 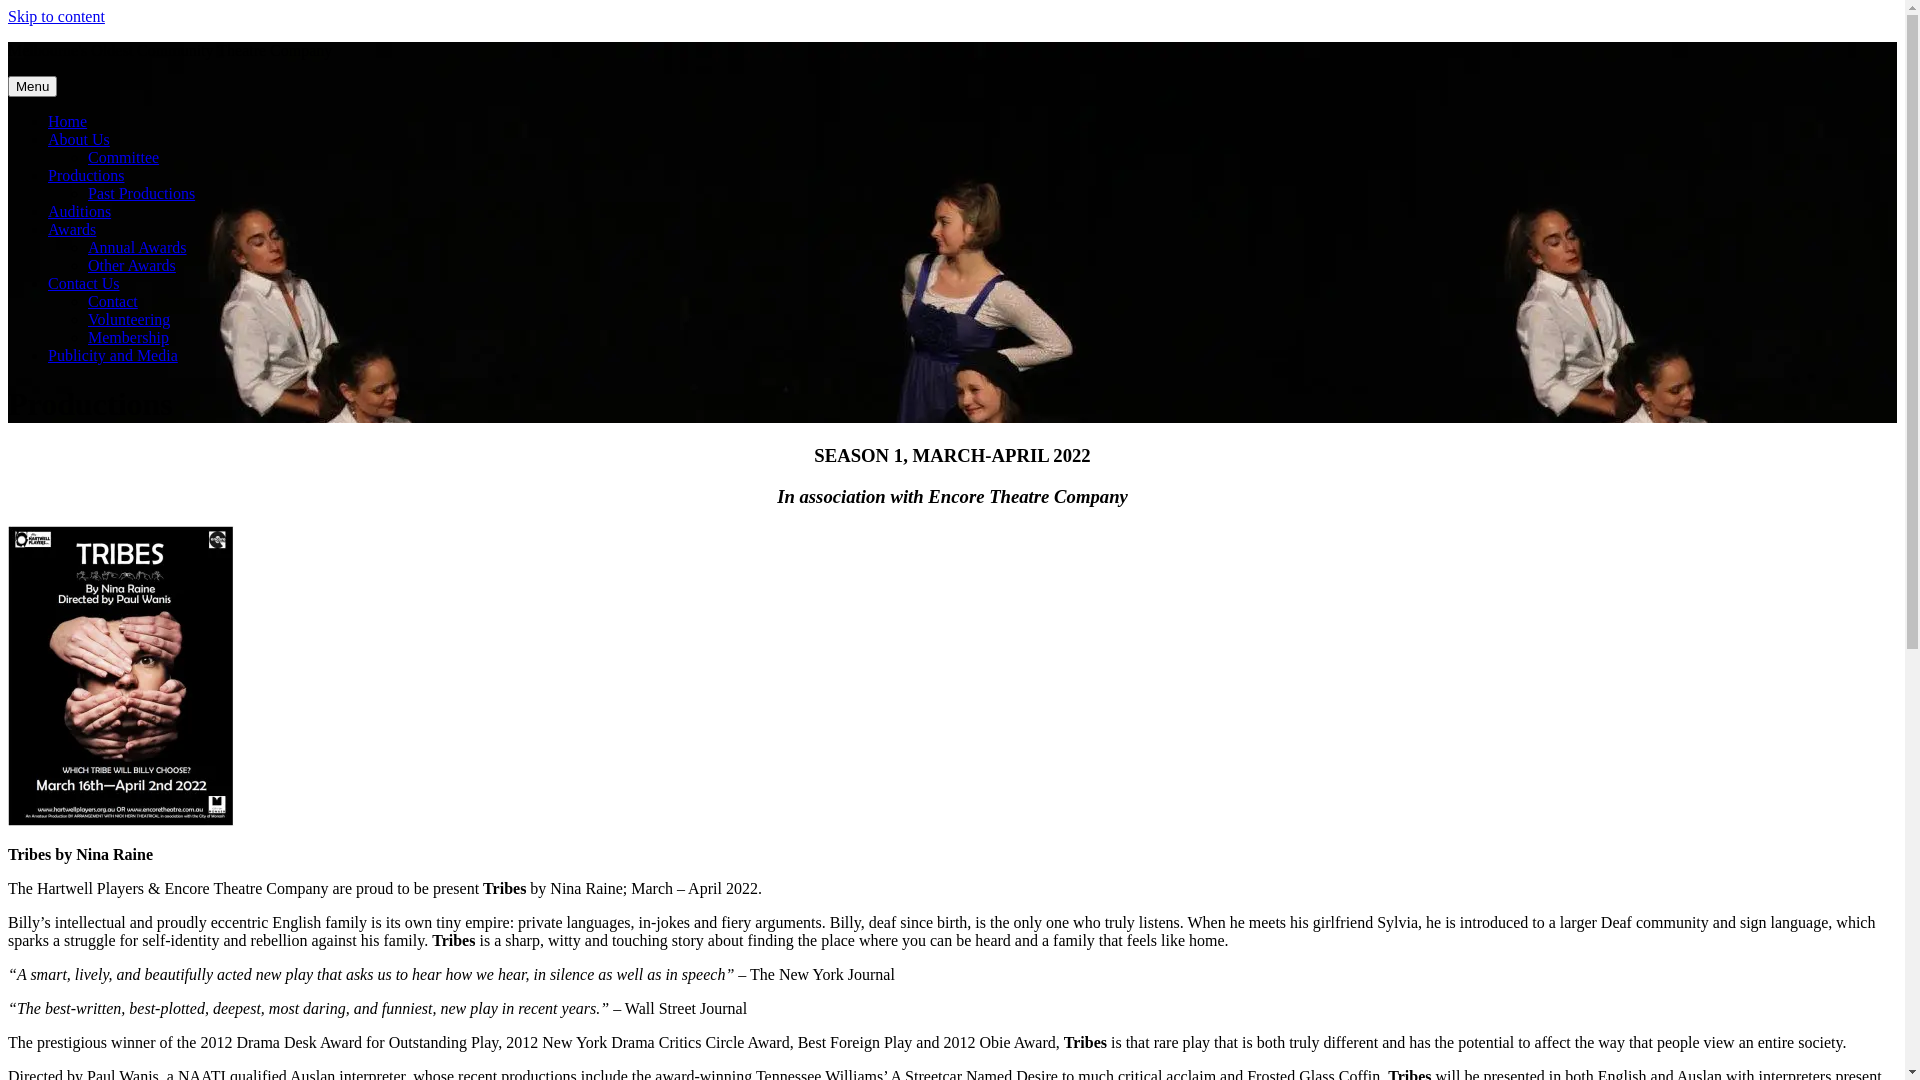 I want to click on Contact Us, so click(x=84, y=284).